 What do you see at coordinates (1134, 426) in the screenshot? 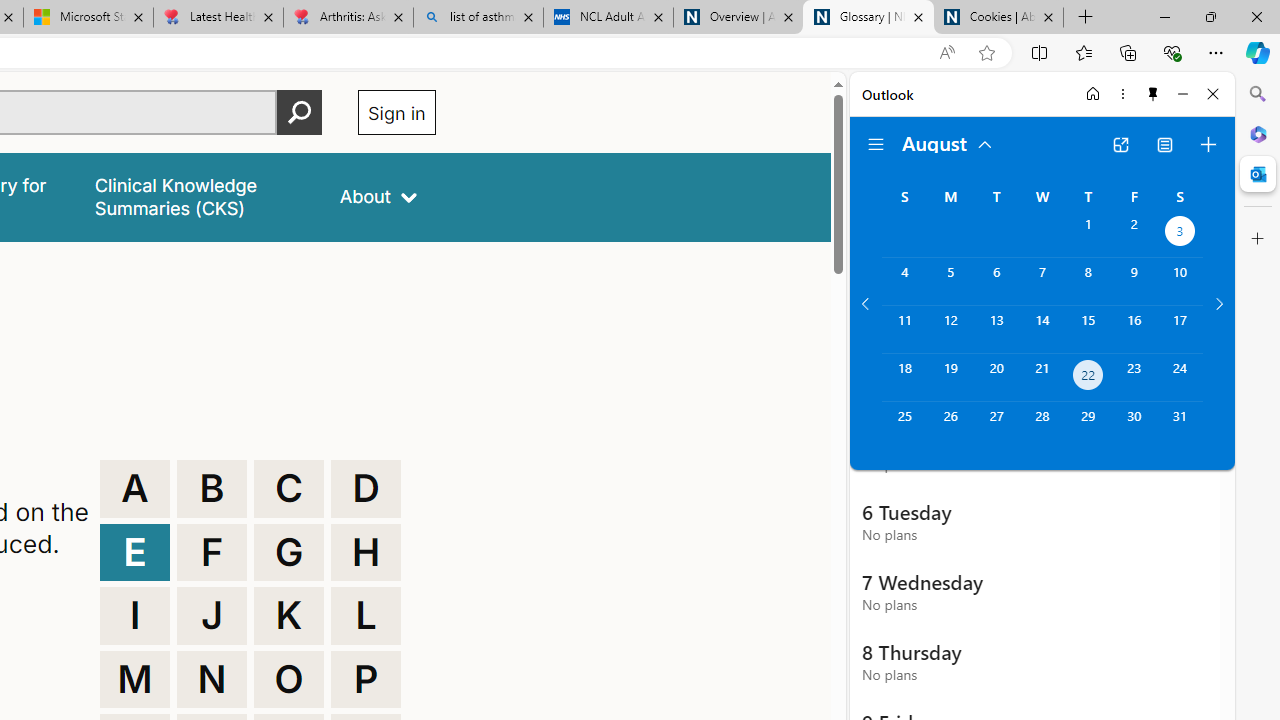
I see `Friday, August 30, 2024. ` at bounding box center [1134, 426].